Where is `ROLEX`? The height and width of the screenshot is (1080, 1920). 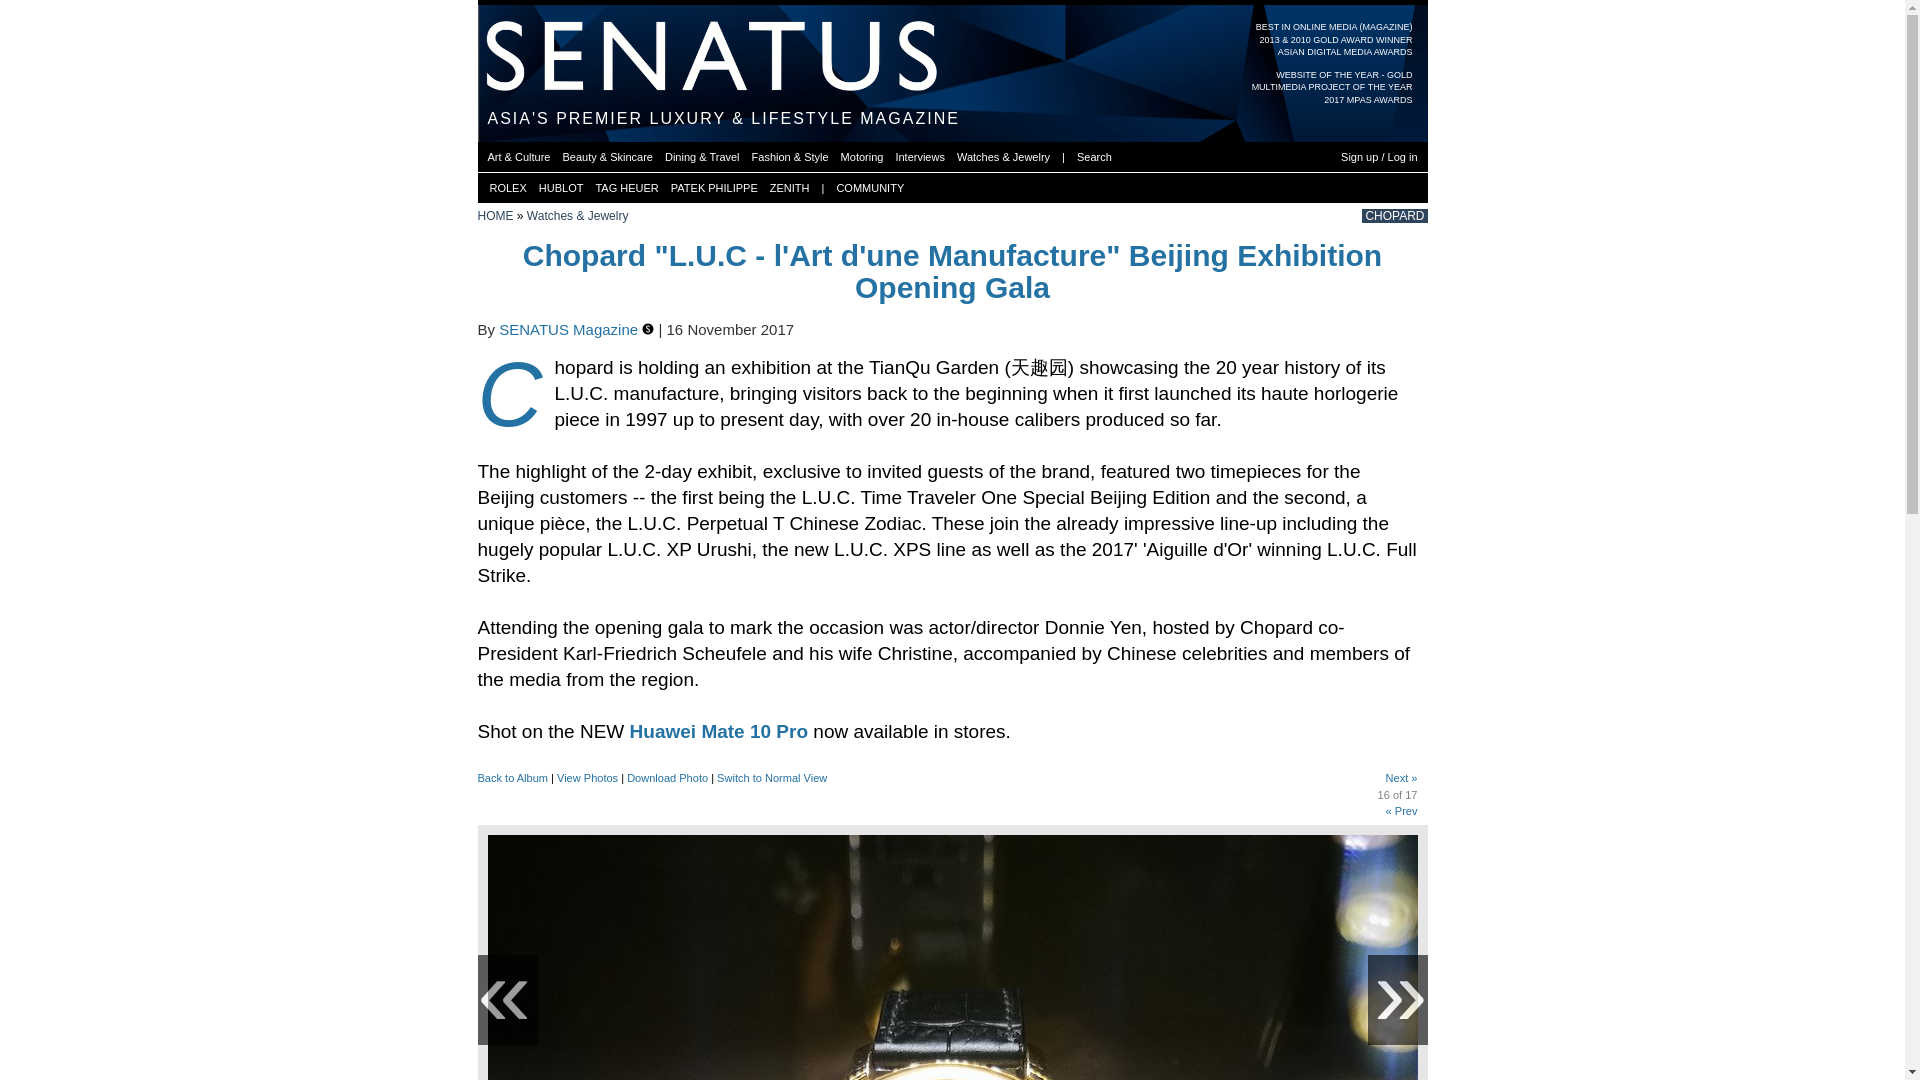
ROLEX is located at coordinates (508, 188).